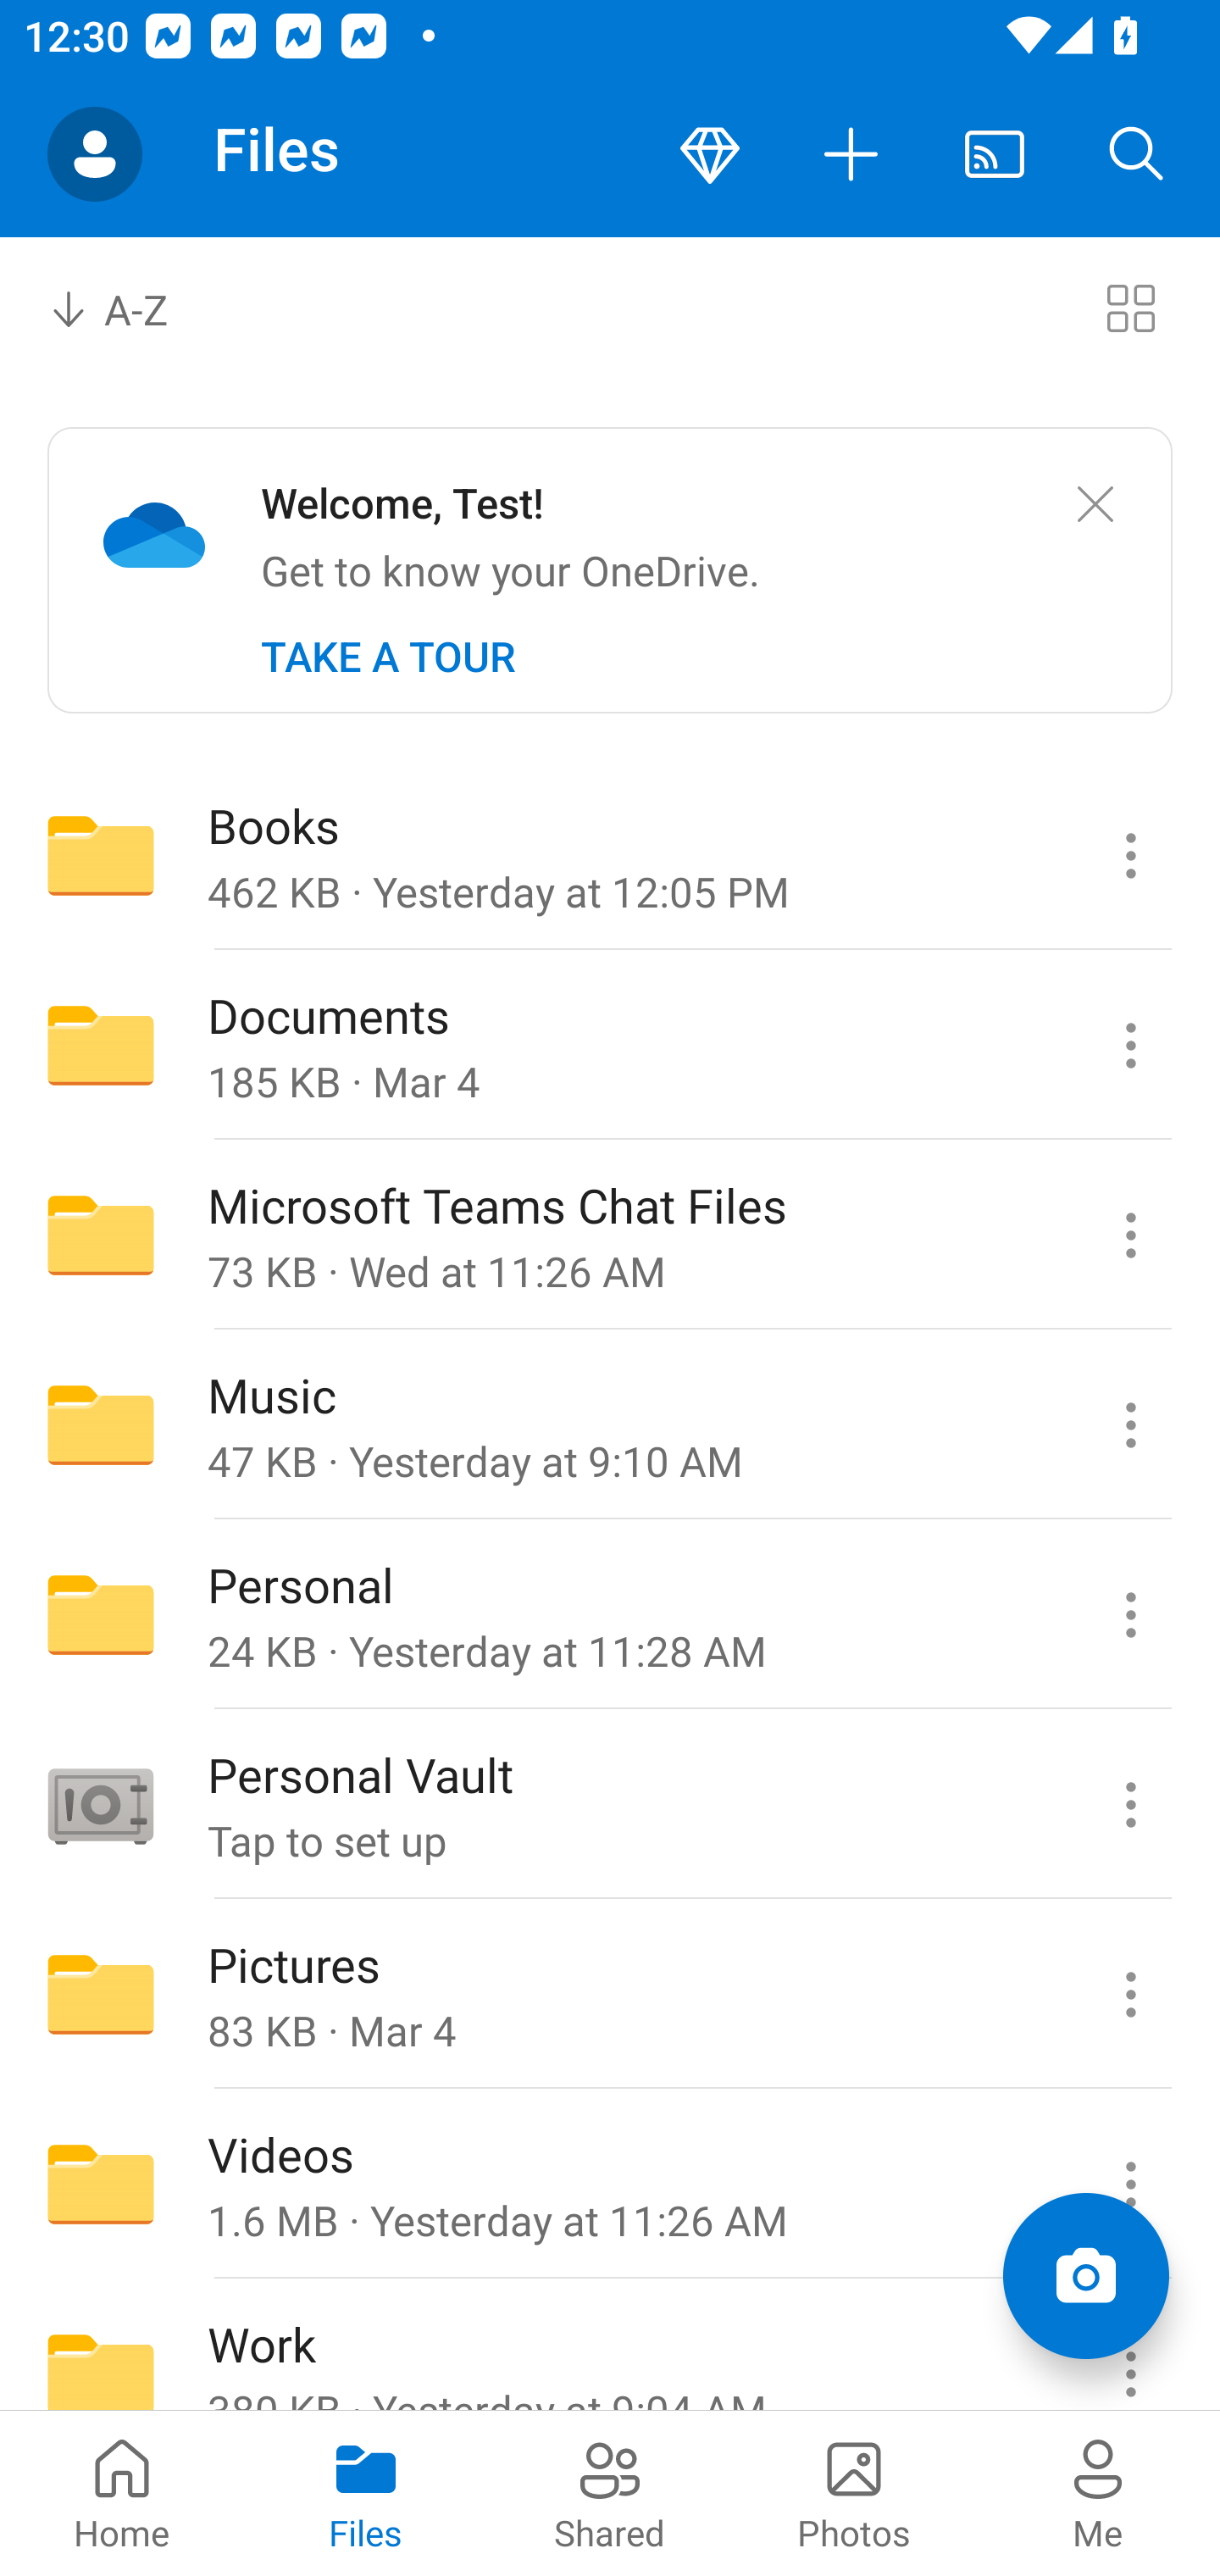  Describe the element at coordinates (1130, 1805) in the screenshot. I see `Personal Vault commands` at that location.